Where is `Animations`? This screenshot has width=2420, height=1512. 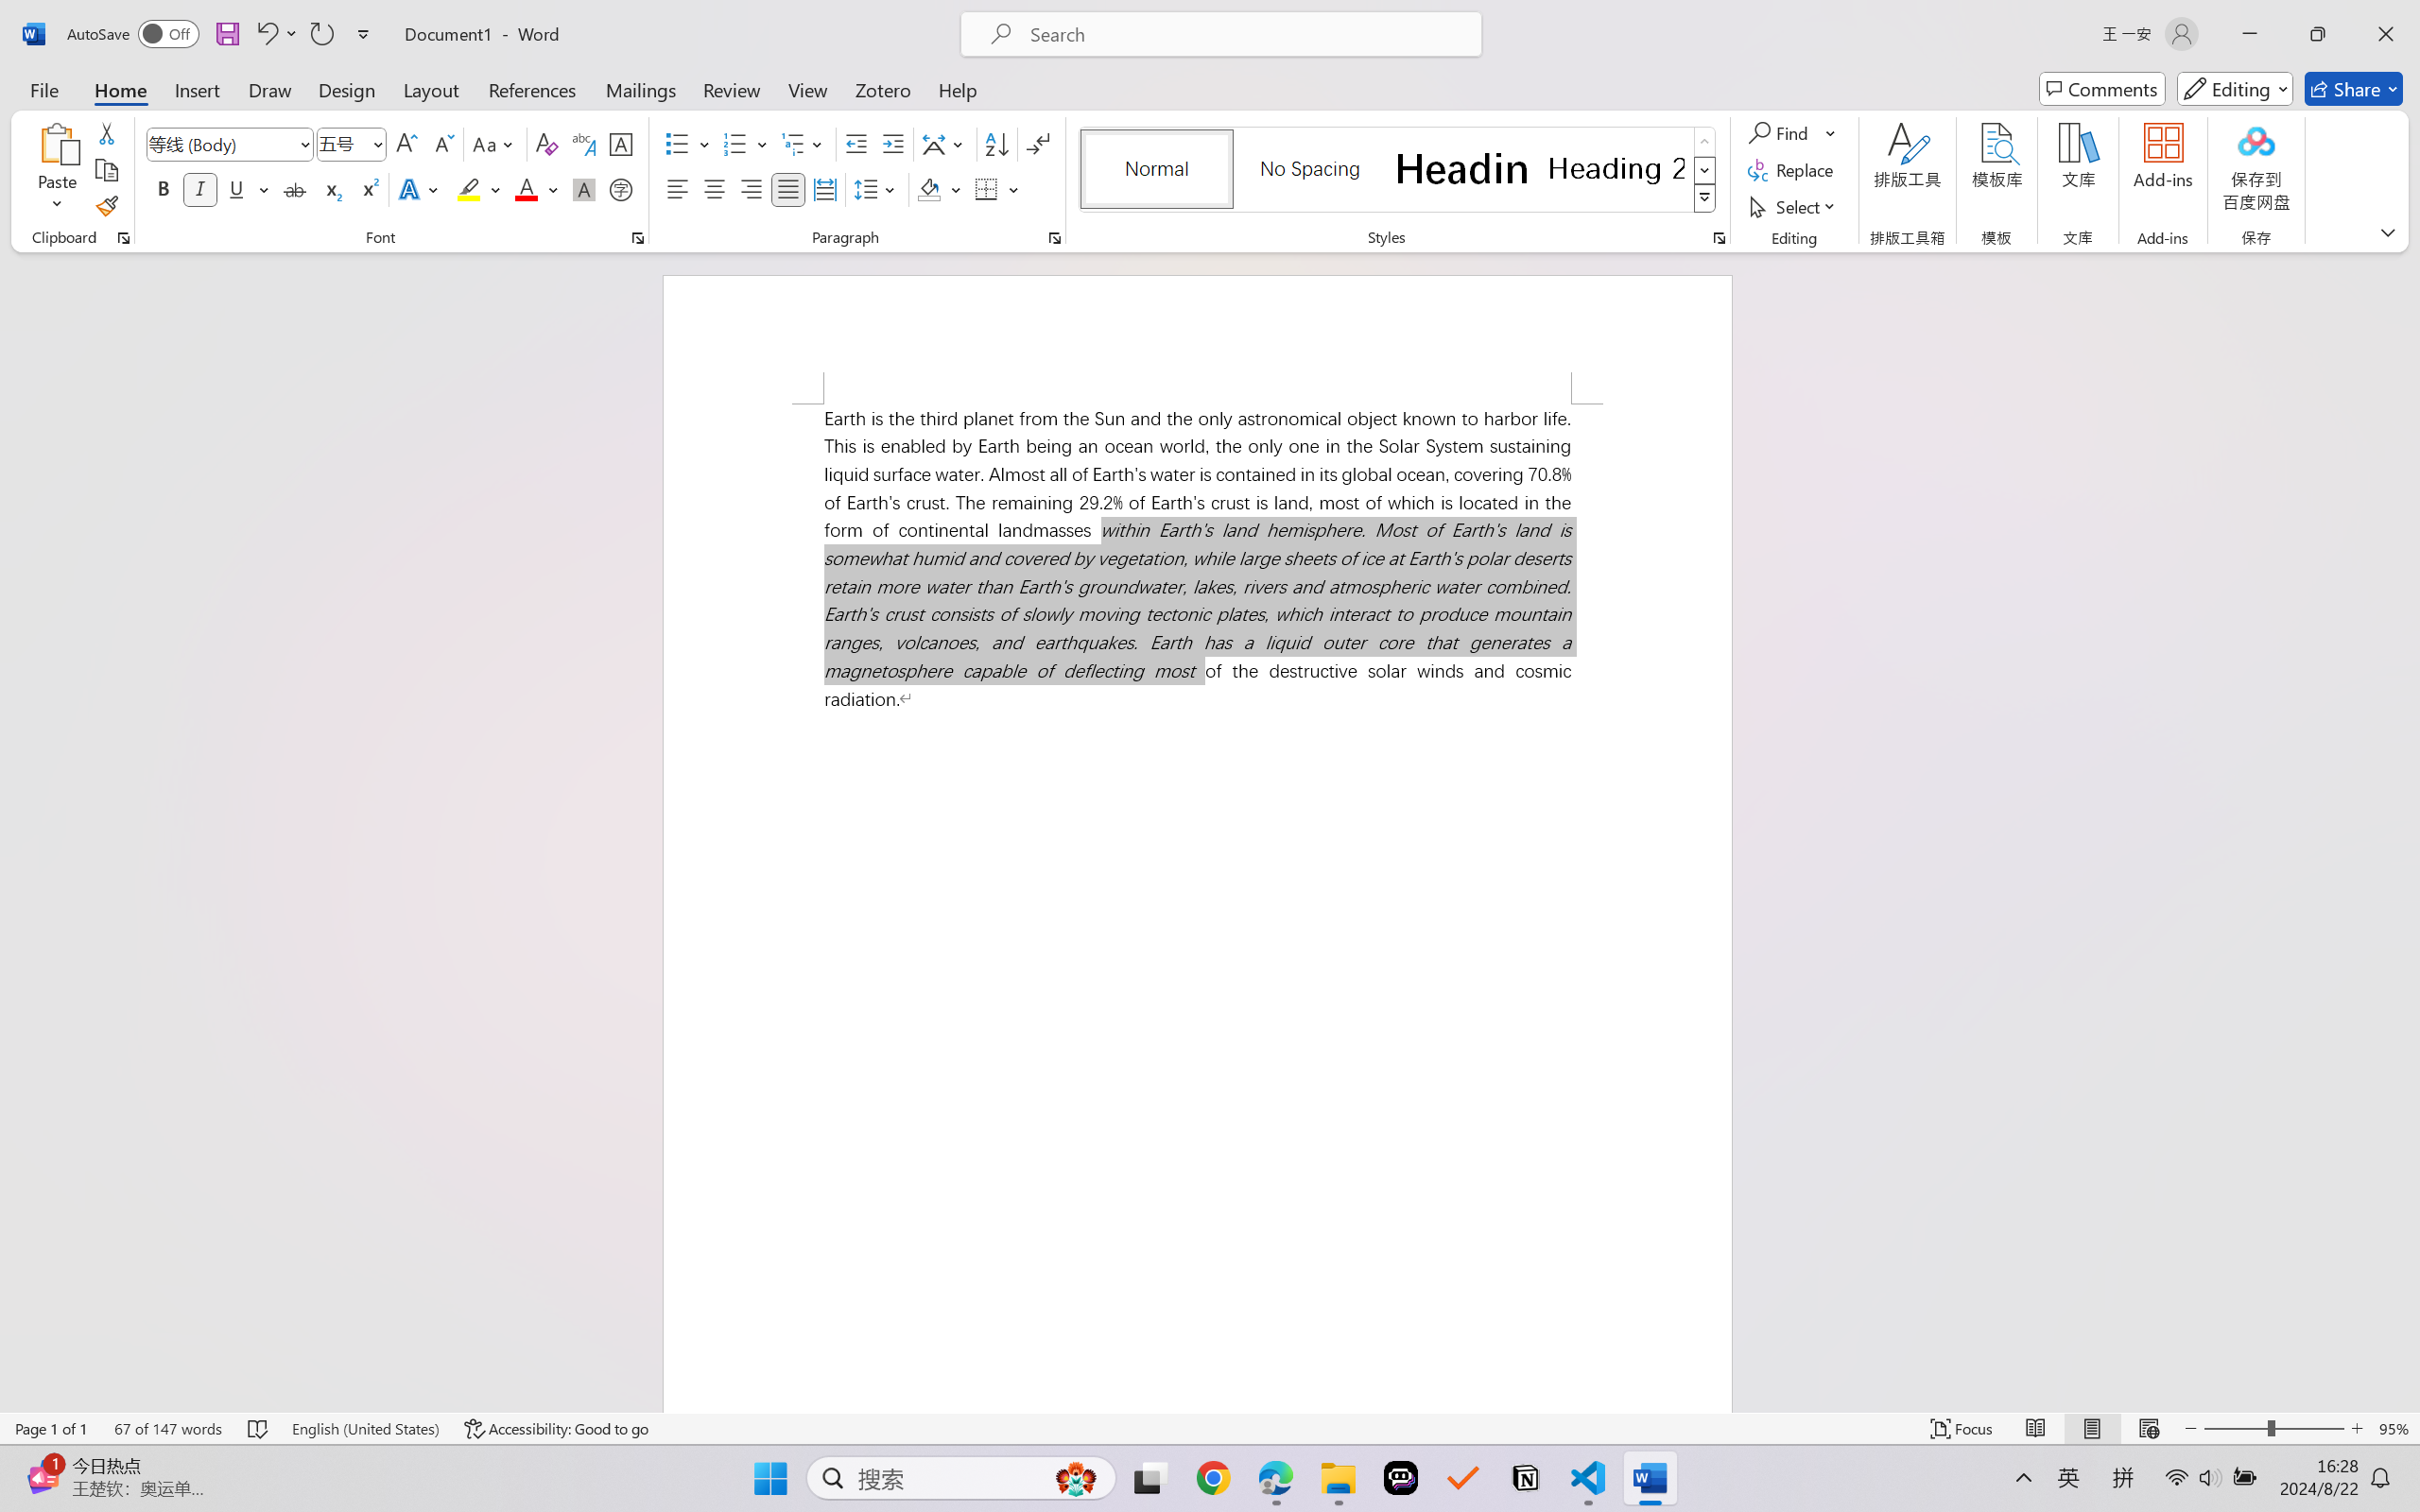
Animations is located at coordinates (367, 51).